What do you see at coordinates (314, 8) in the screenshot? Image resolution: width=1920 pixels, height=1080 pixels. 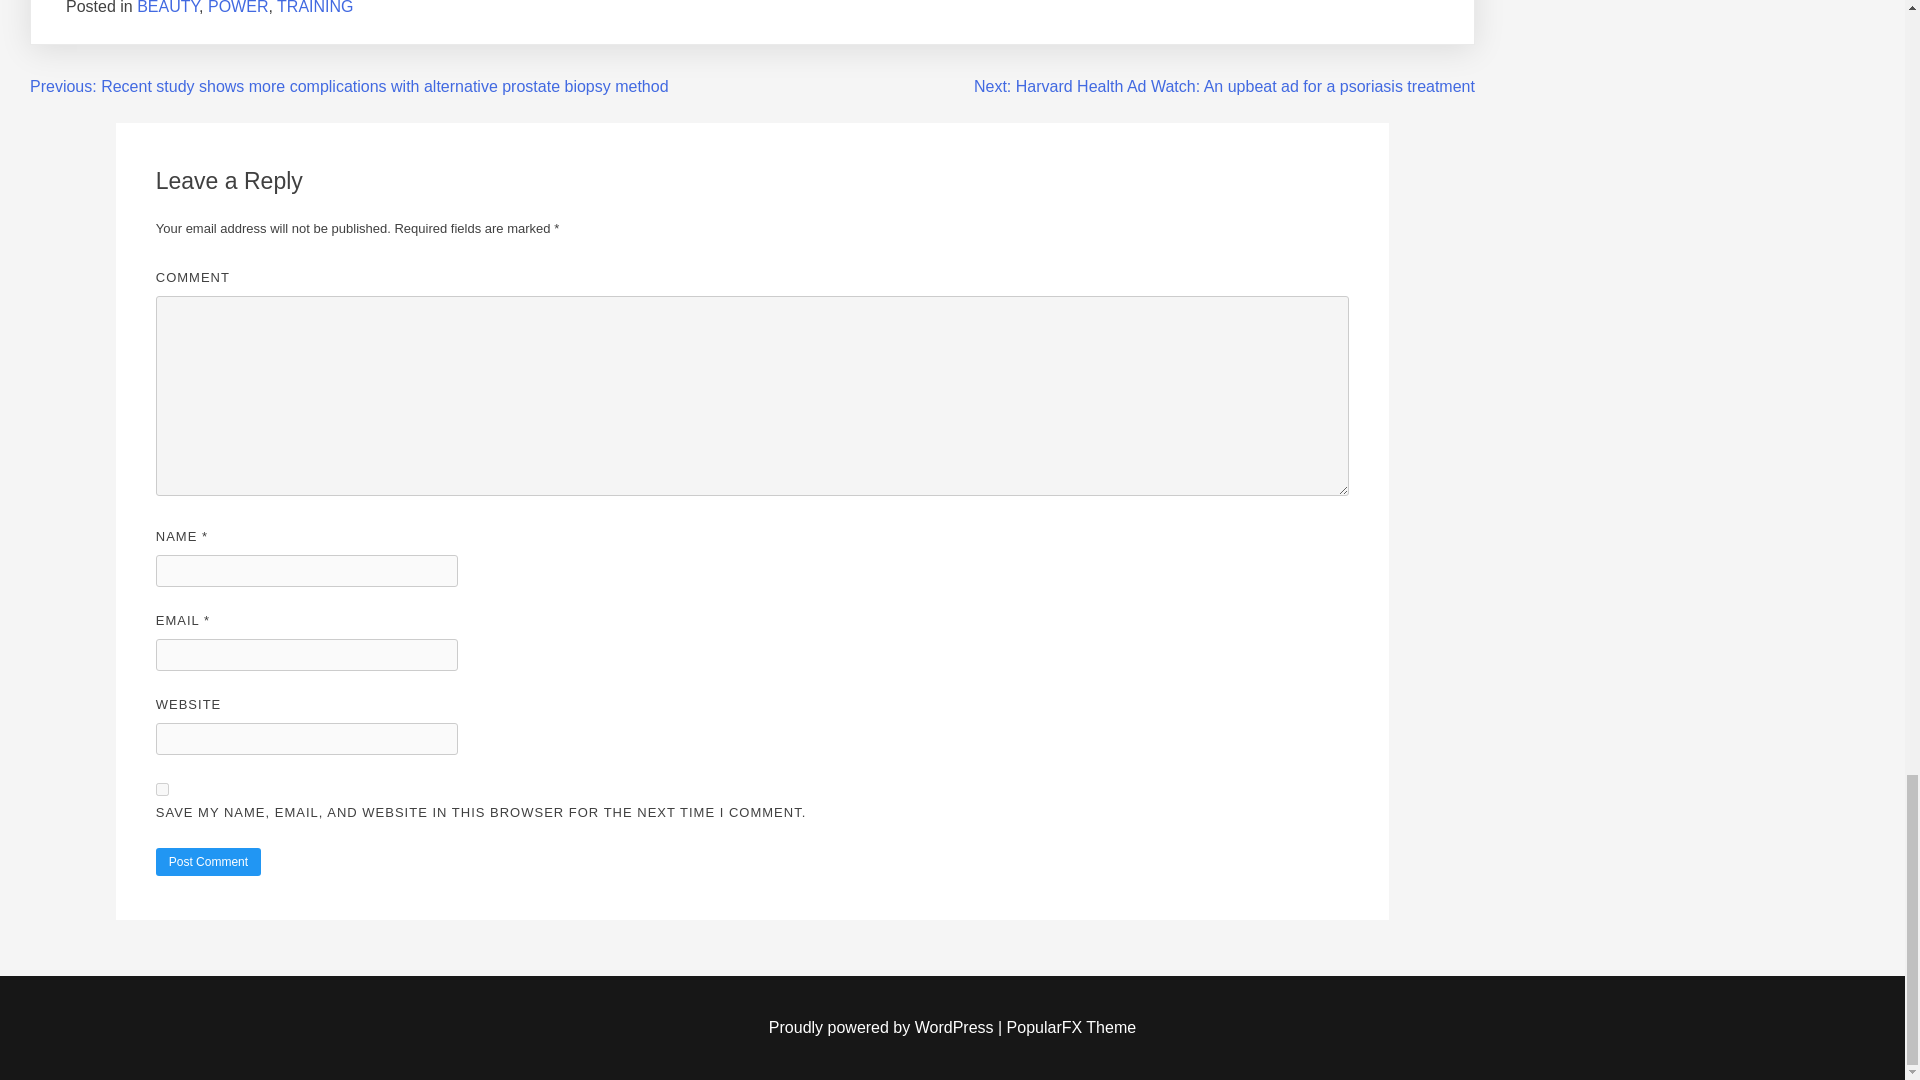 I see `TRAINING` at bounding box center [314, 8].